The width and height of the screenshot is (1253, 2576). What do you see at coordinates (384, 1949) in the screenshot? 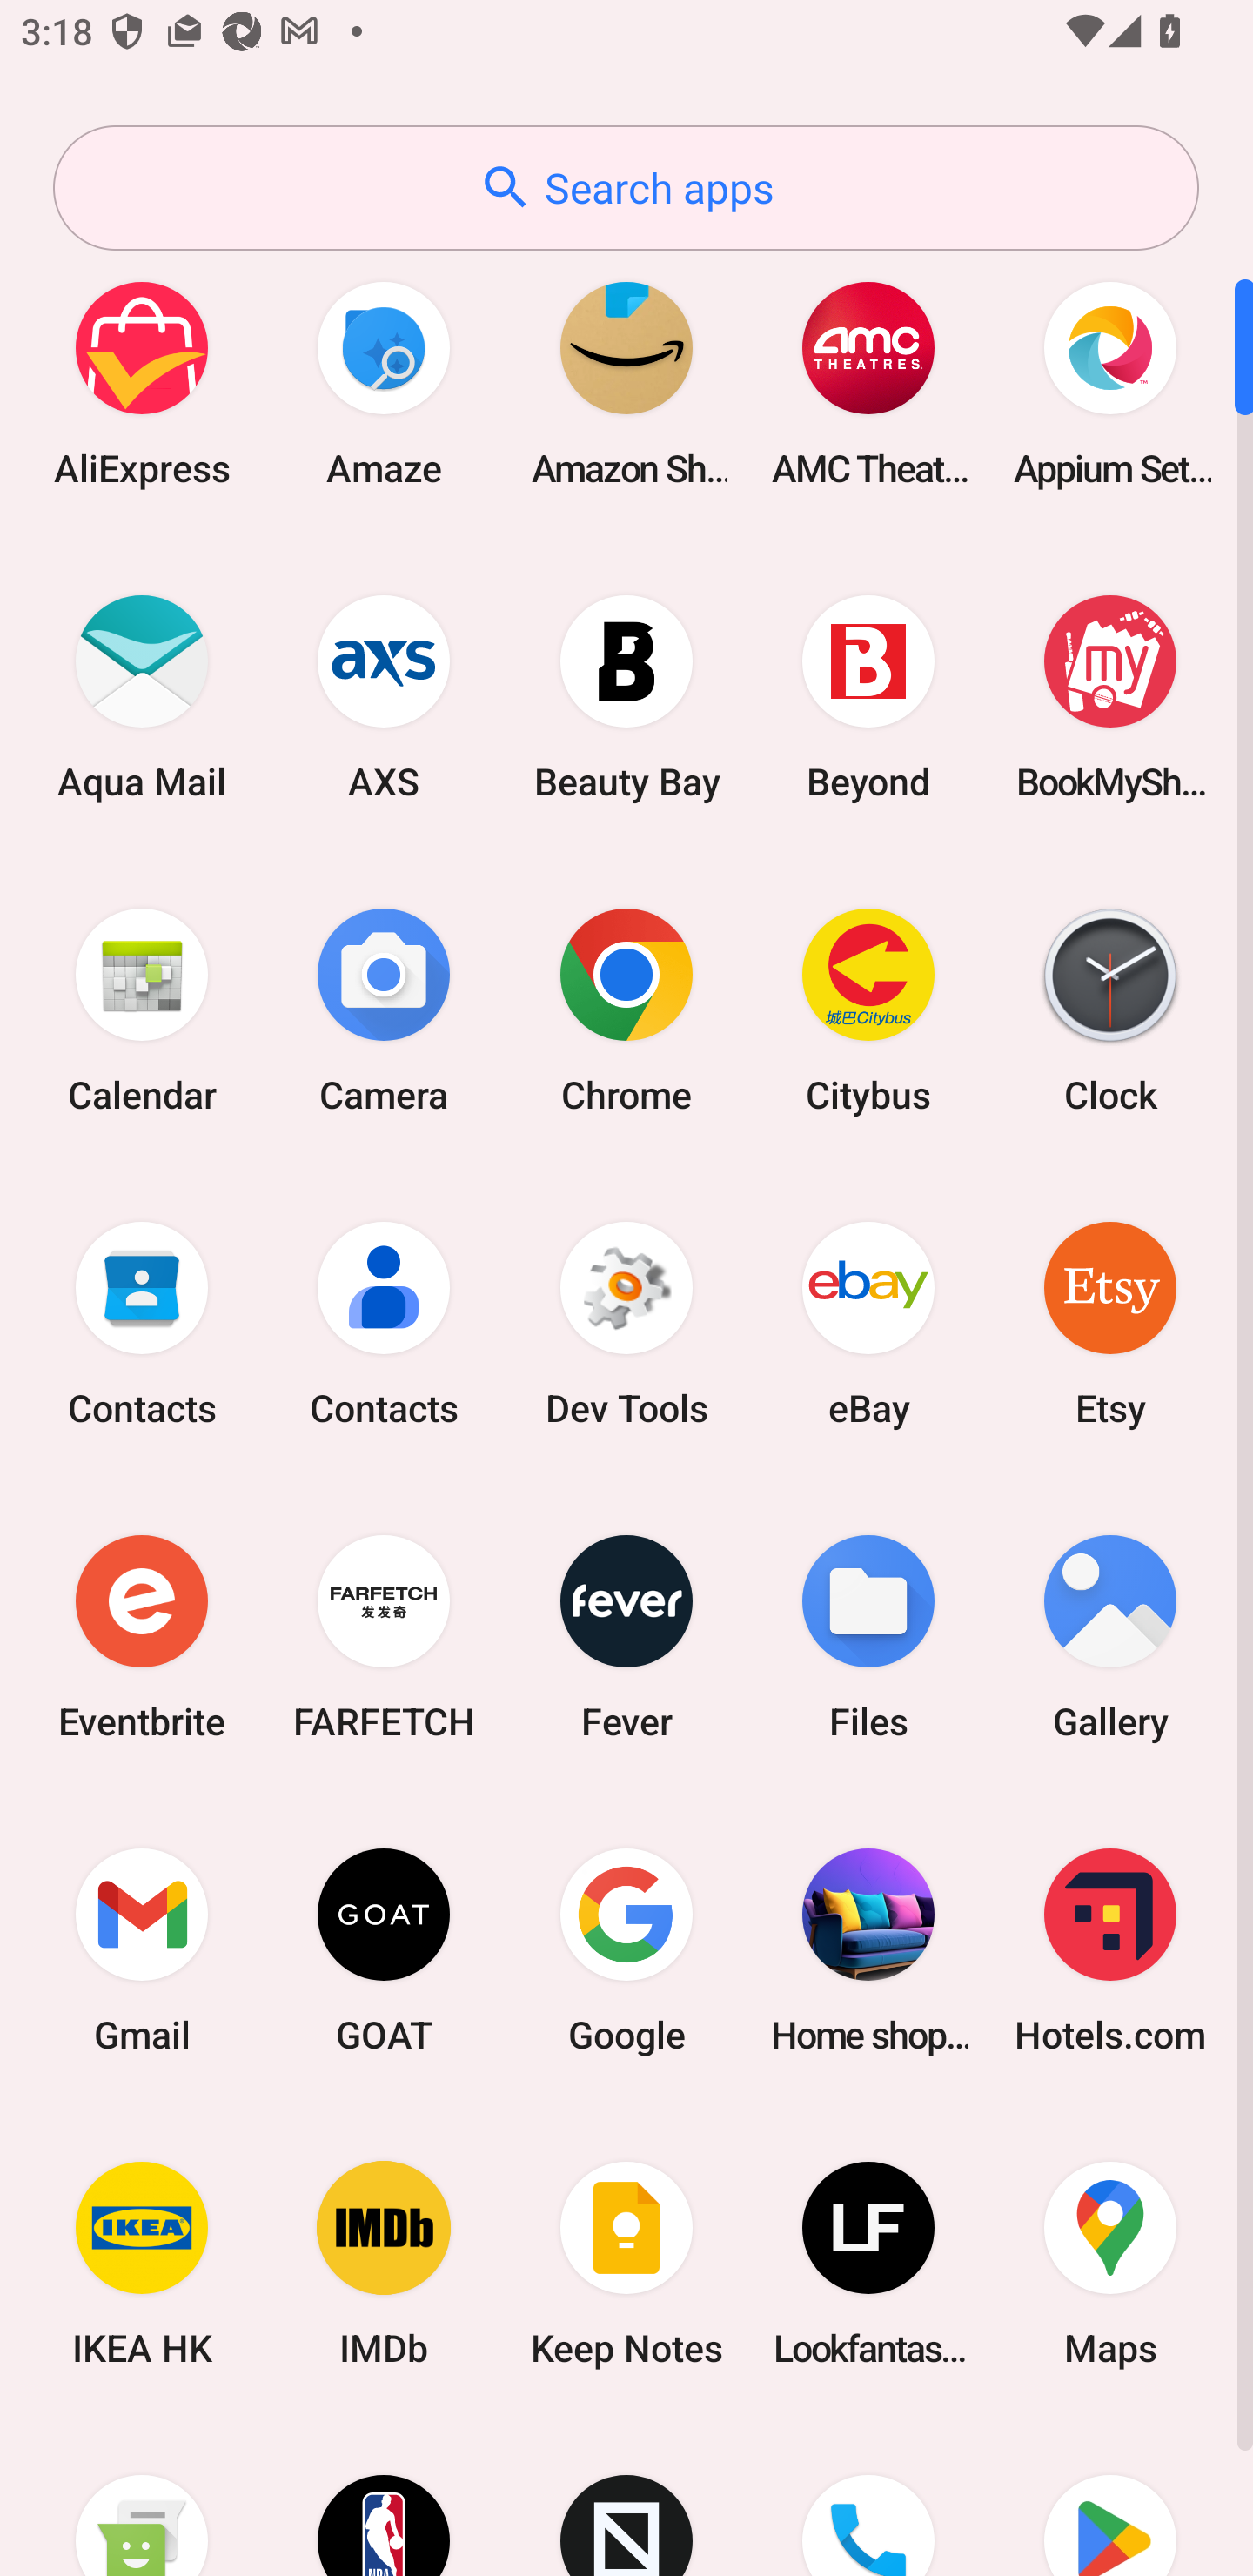
I see `GOAT` at bounding box center [384, 1949].